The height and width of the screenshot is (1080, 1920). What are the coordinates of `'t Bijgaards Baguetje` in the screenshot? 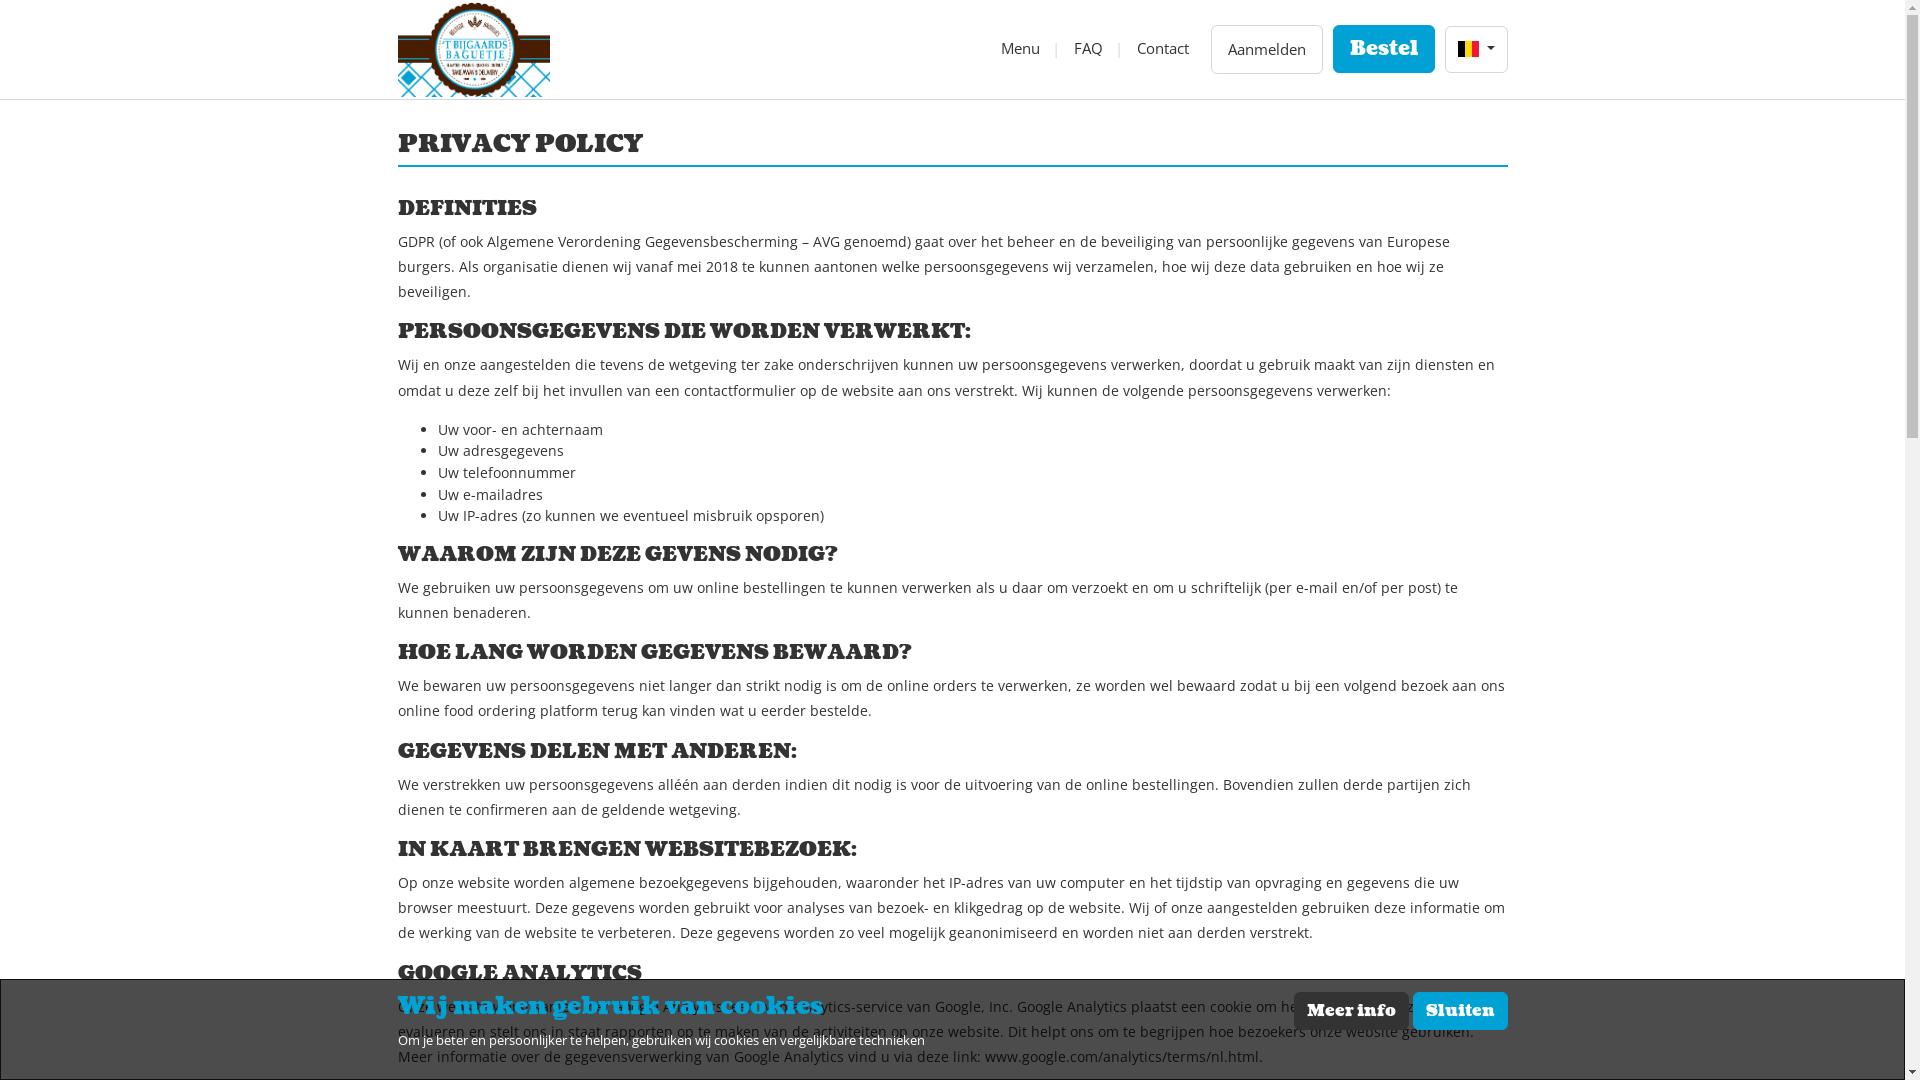 It's located at (474, 50).